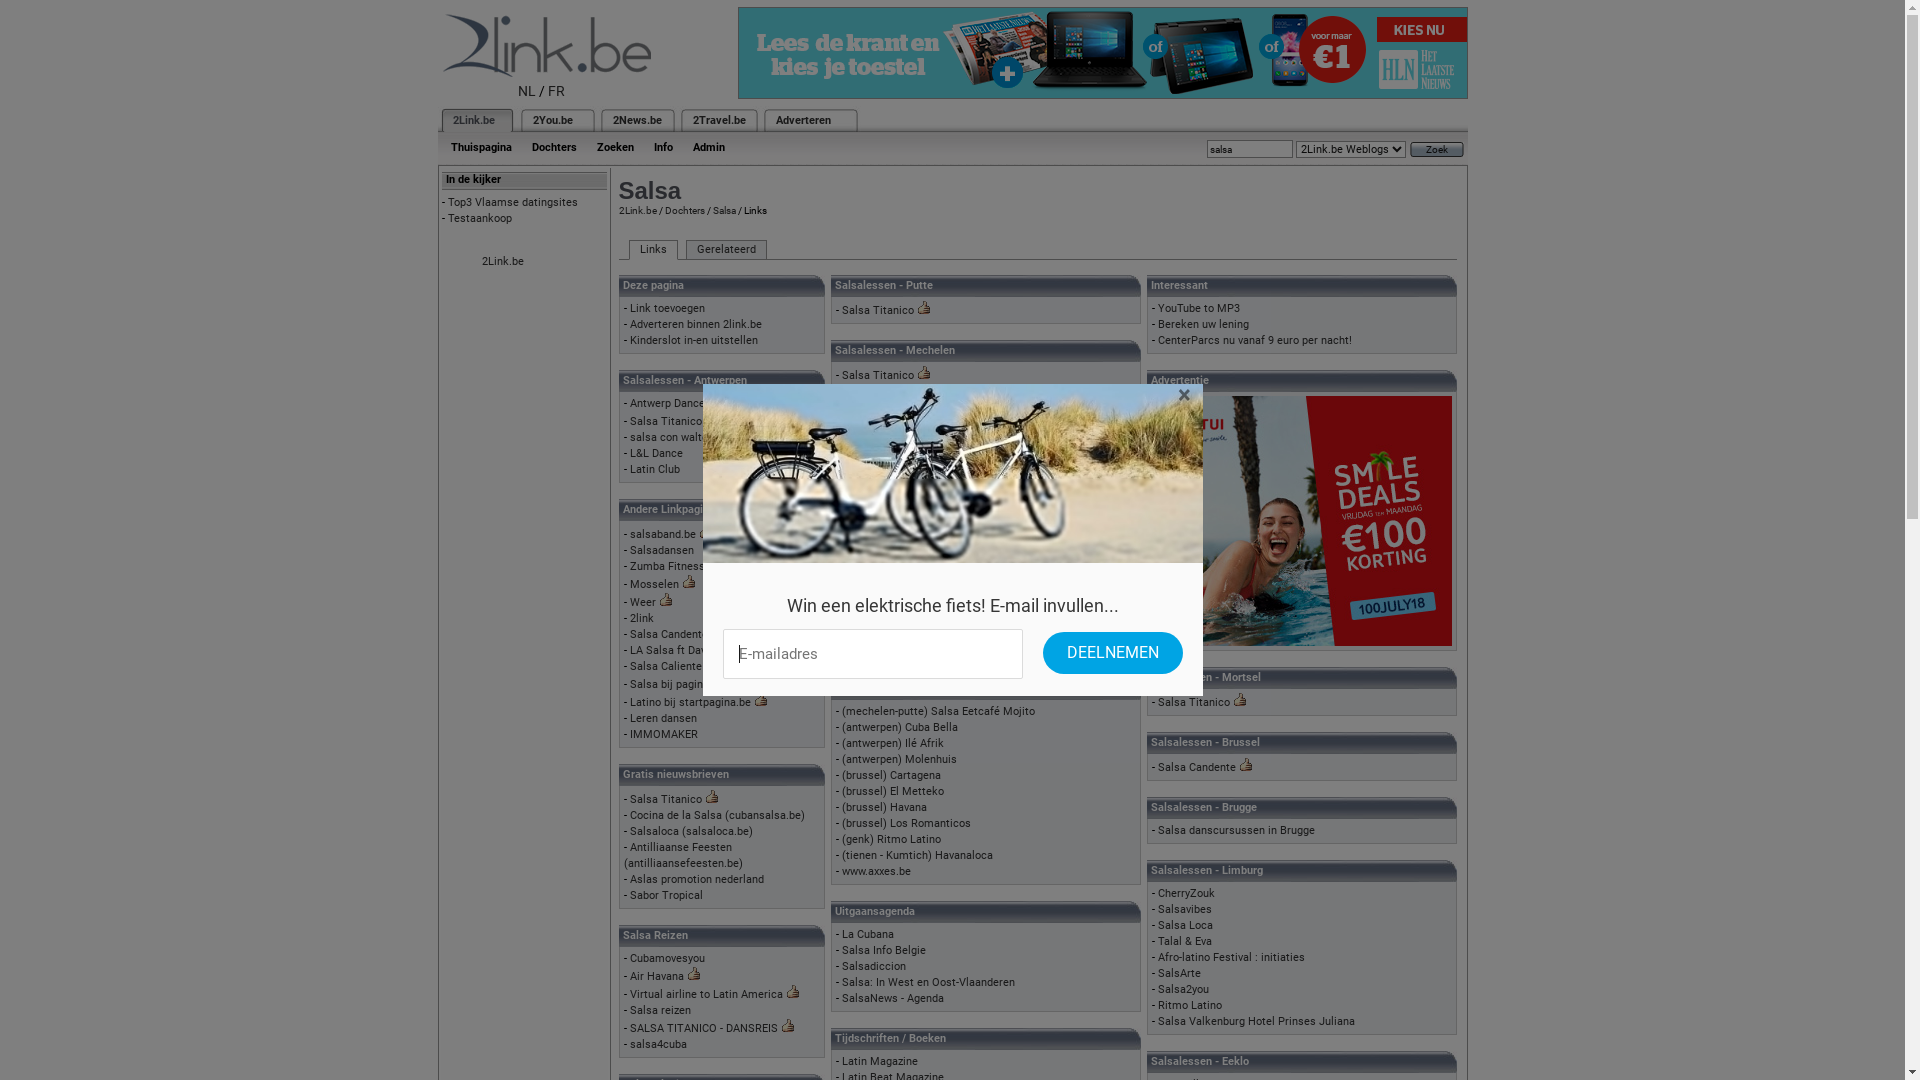 The width and height of the screenshot is (1920, 1080). Describe the element at coordinates (664, 148) in the screenshot. I see `Info` at that location.